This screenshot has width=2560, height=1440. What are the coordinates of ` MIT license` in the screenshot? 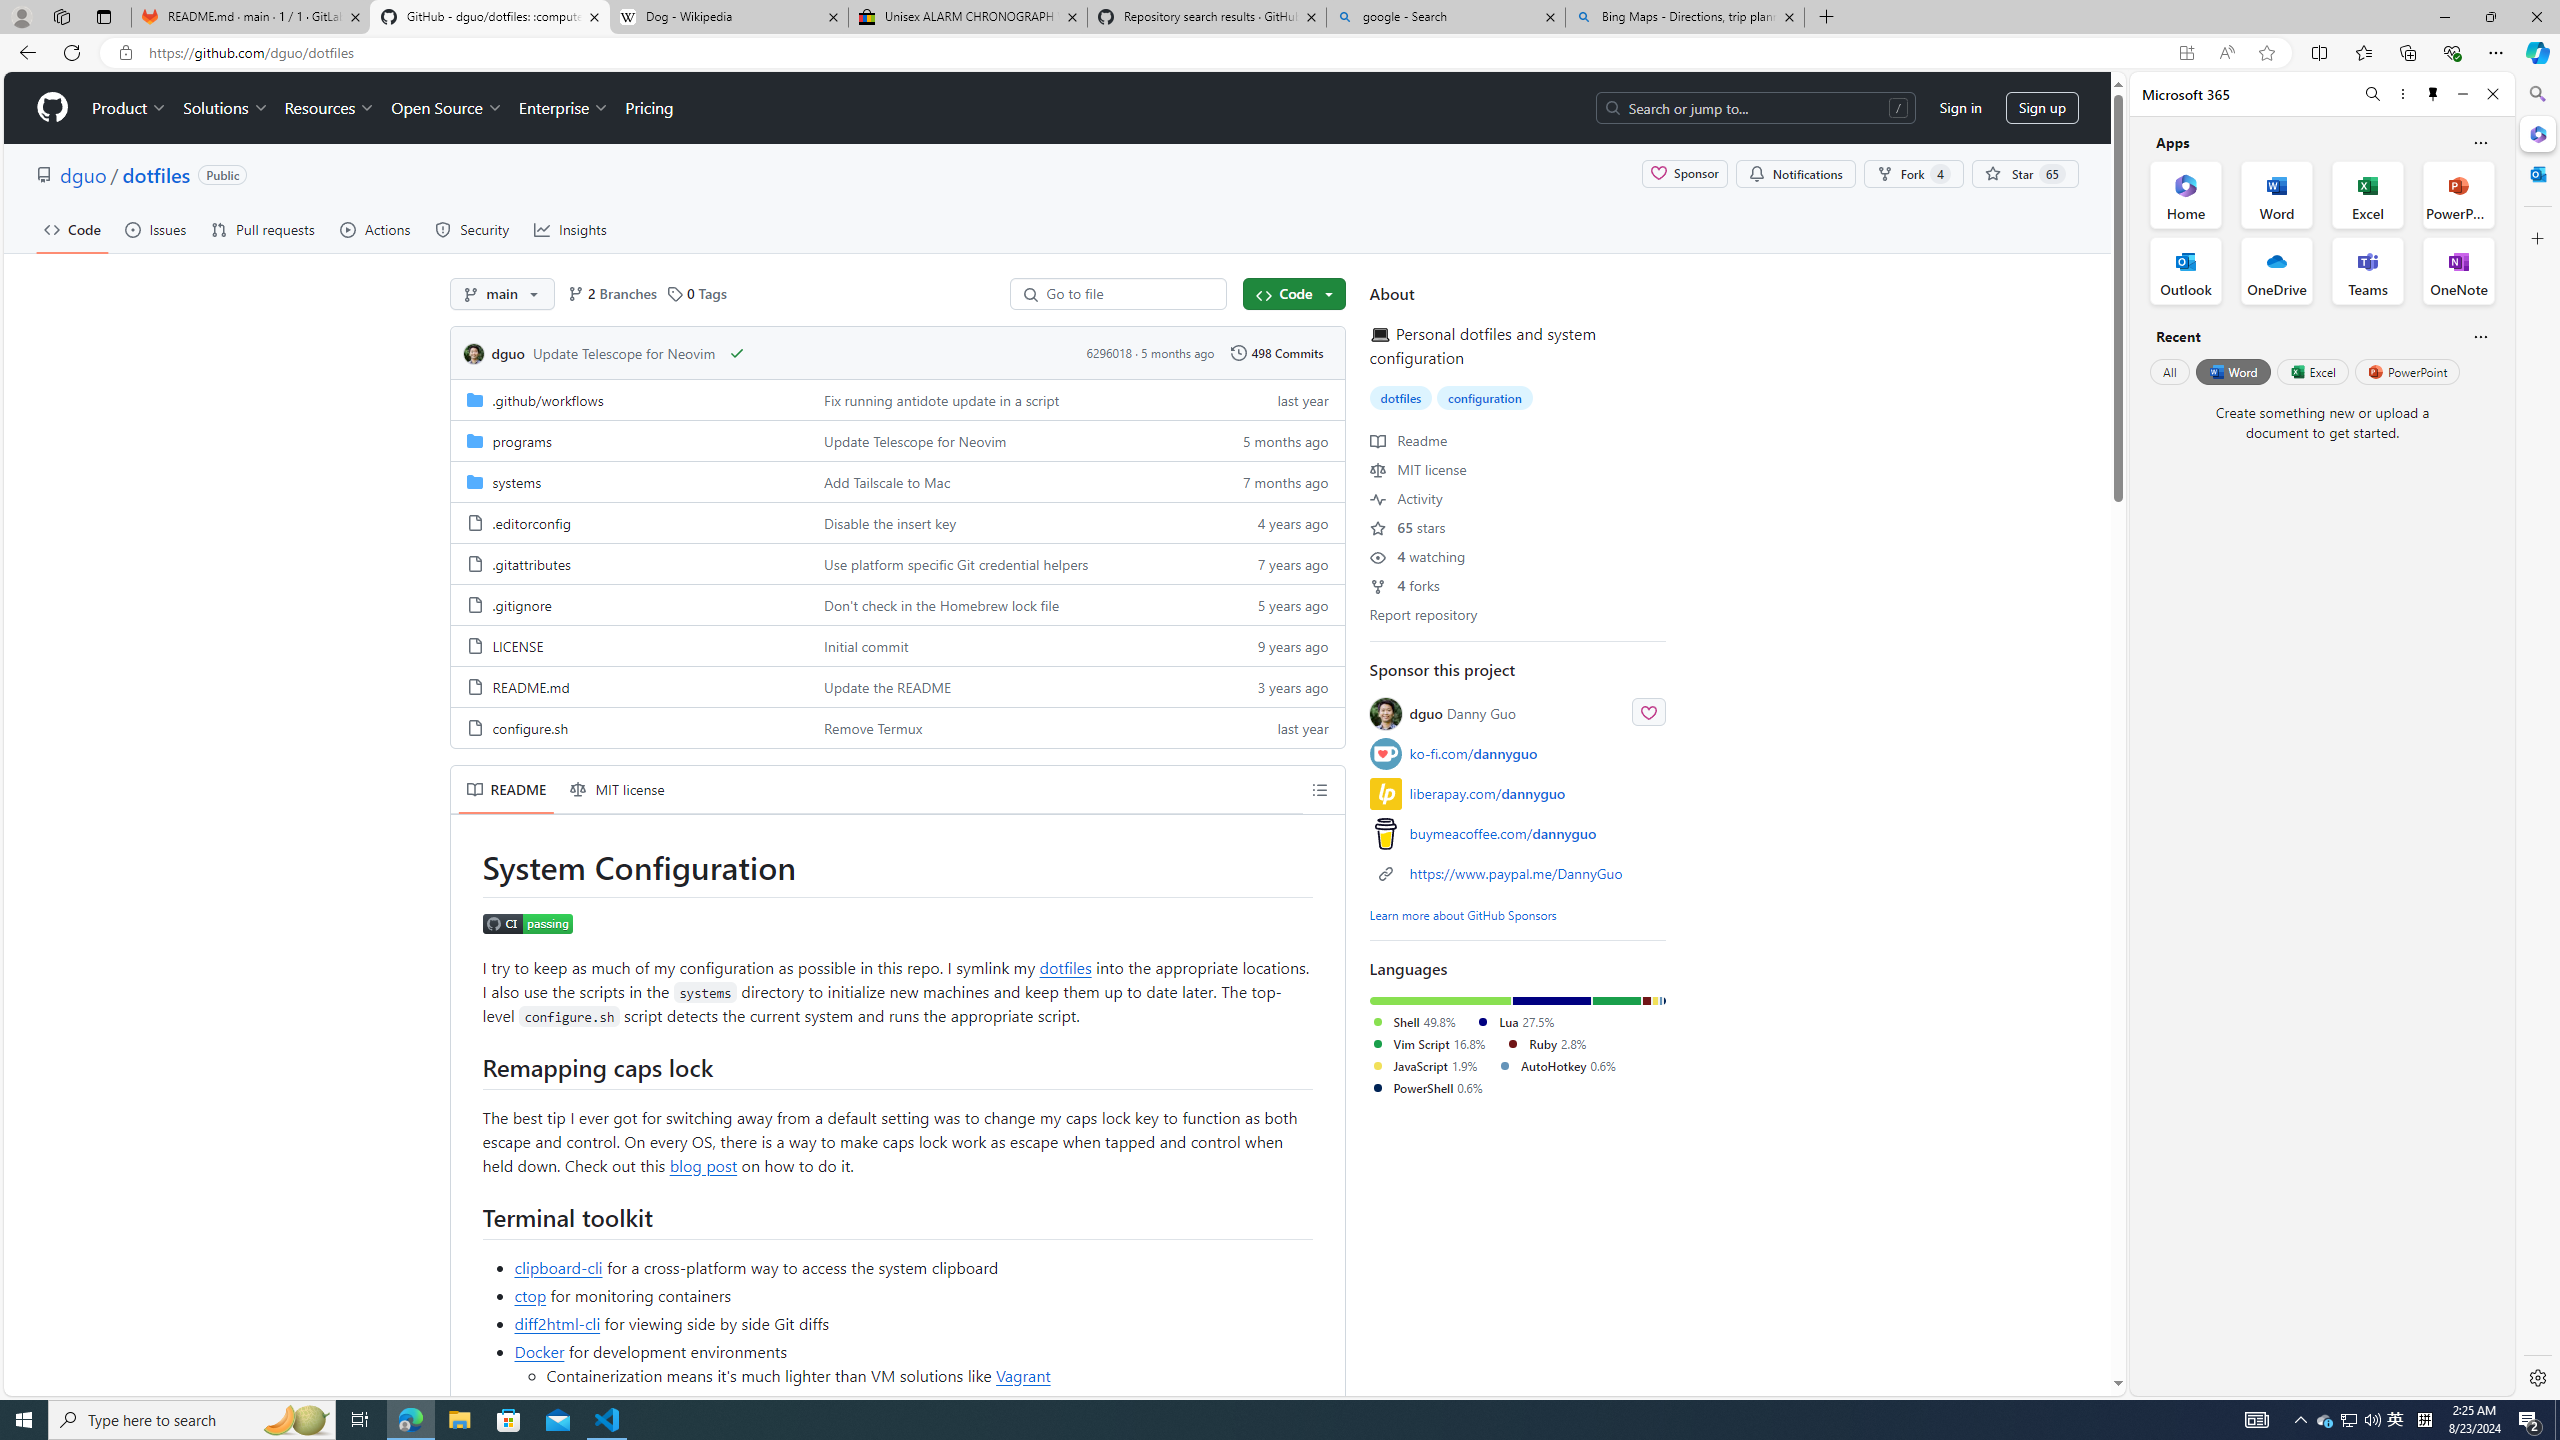 It's located at (1418, 469).